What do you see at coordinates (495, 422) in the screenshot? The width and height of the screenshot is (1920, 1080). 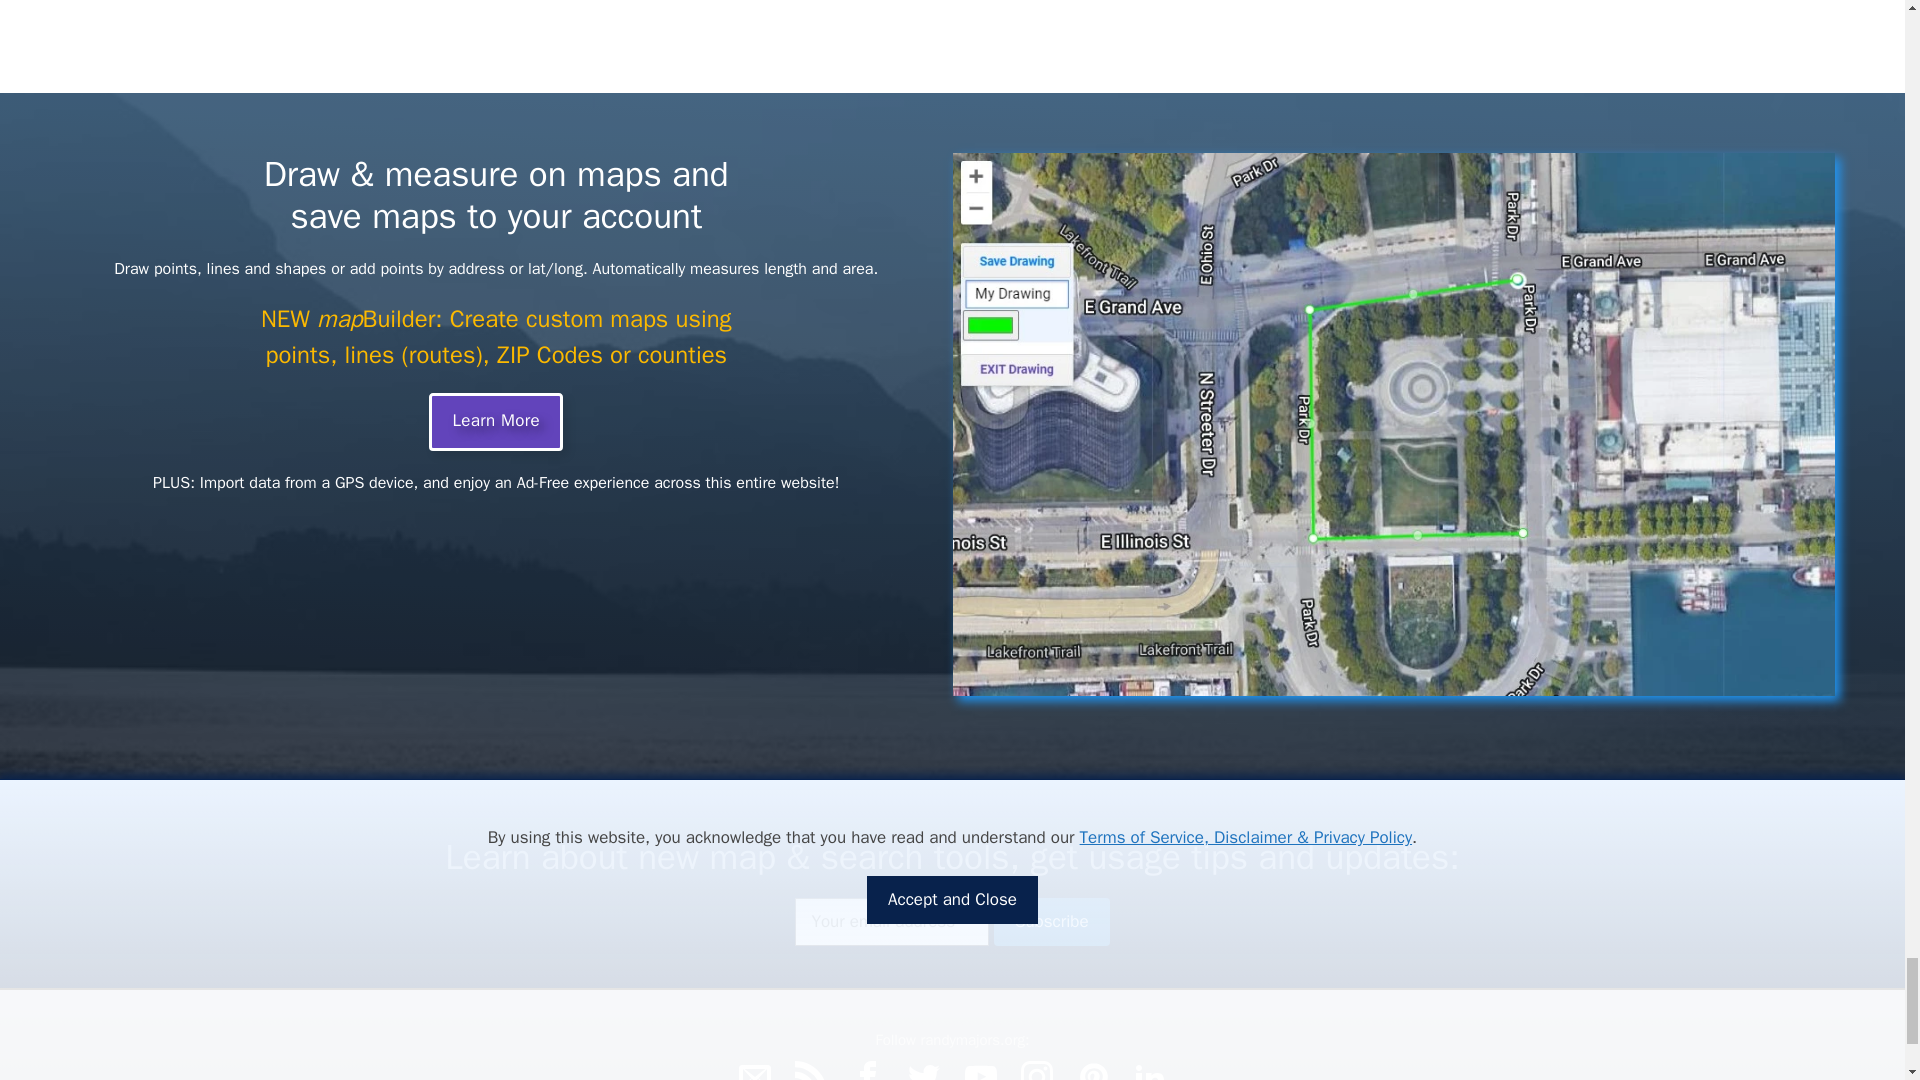 I see `Learn More` at bounding box center [495, 422].